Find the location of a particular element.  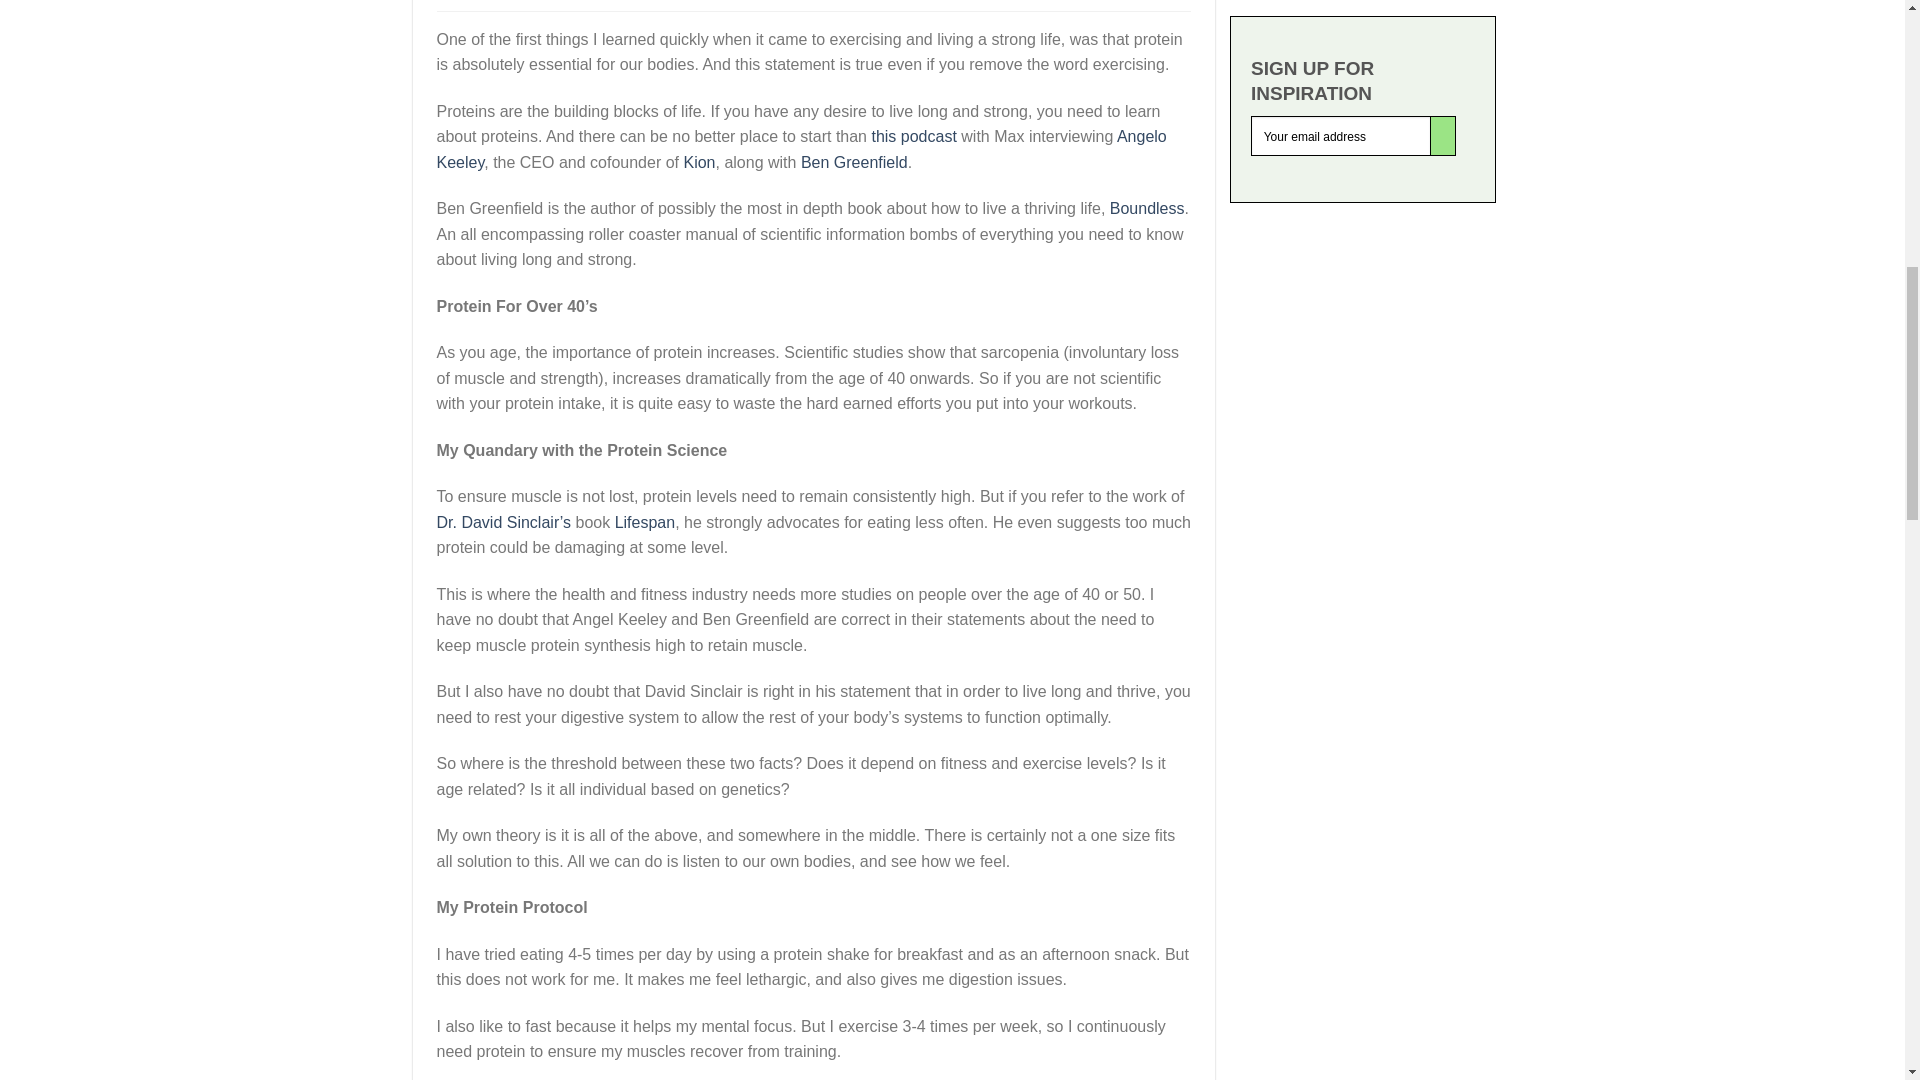

Kion is located at coordinates (698, 162).